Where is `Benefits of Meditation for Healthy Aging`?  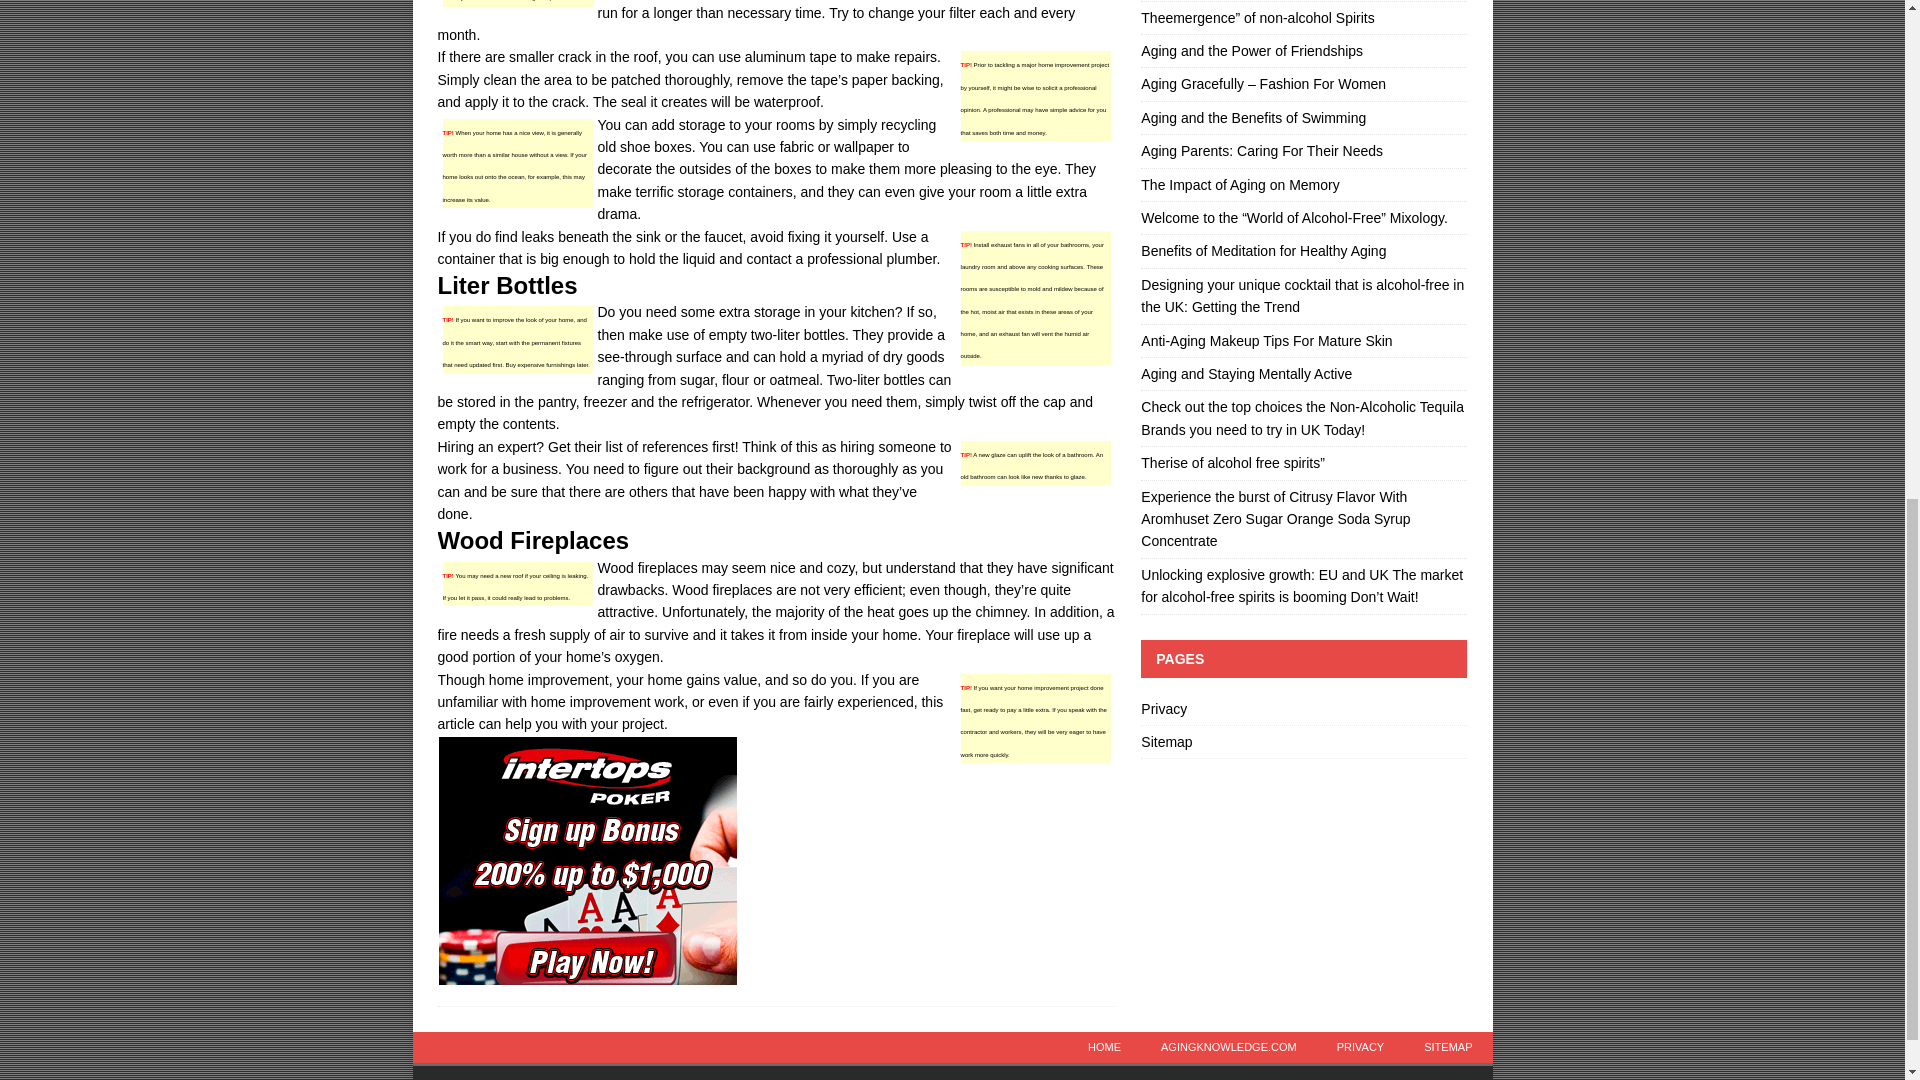
Benefits of Meditation for Healthy Aging is located at coordinates (1263, 251).